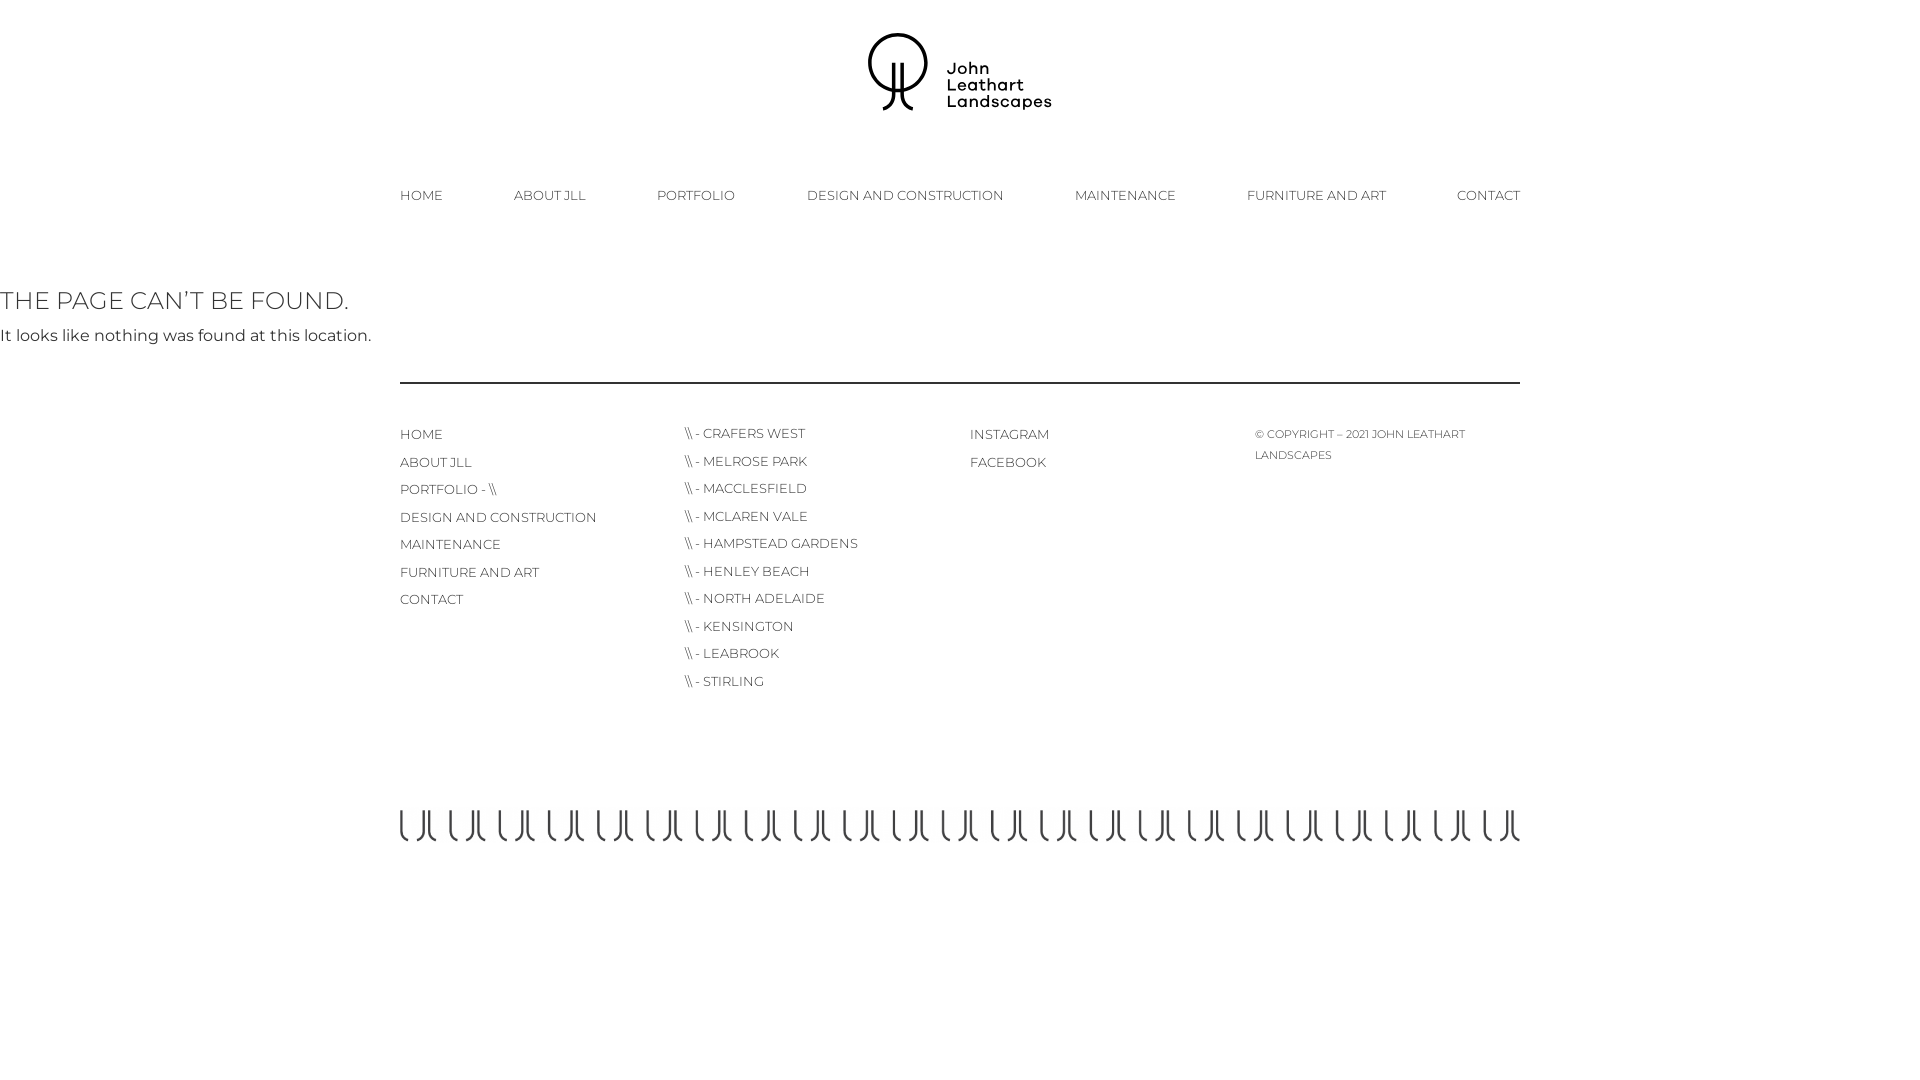  What do you see at coordinates (734, 681) in the screenshot?
I see `STIRLING` at bounding box center [734, 681].